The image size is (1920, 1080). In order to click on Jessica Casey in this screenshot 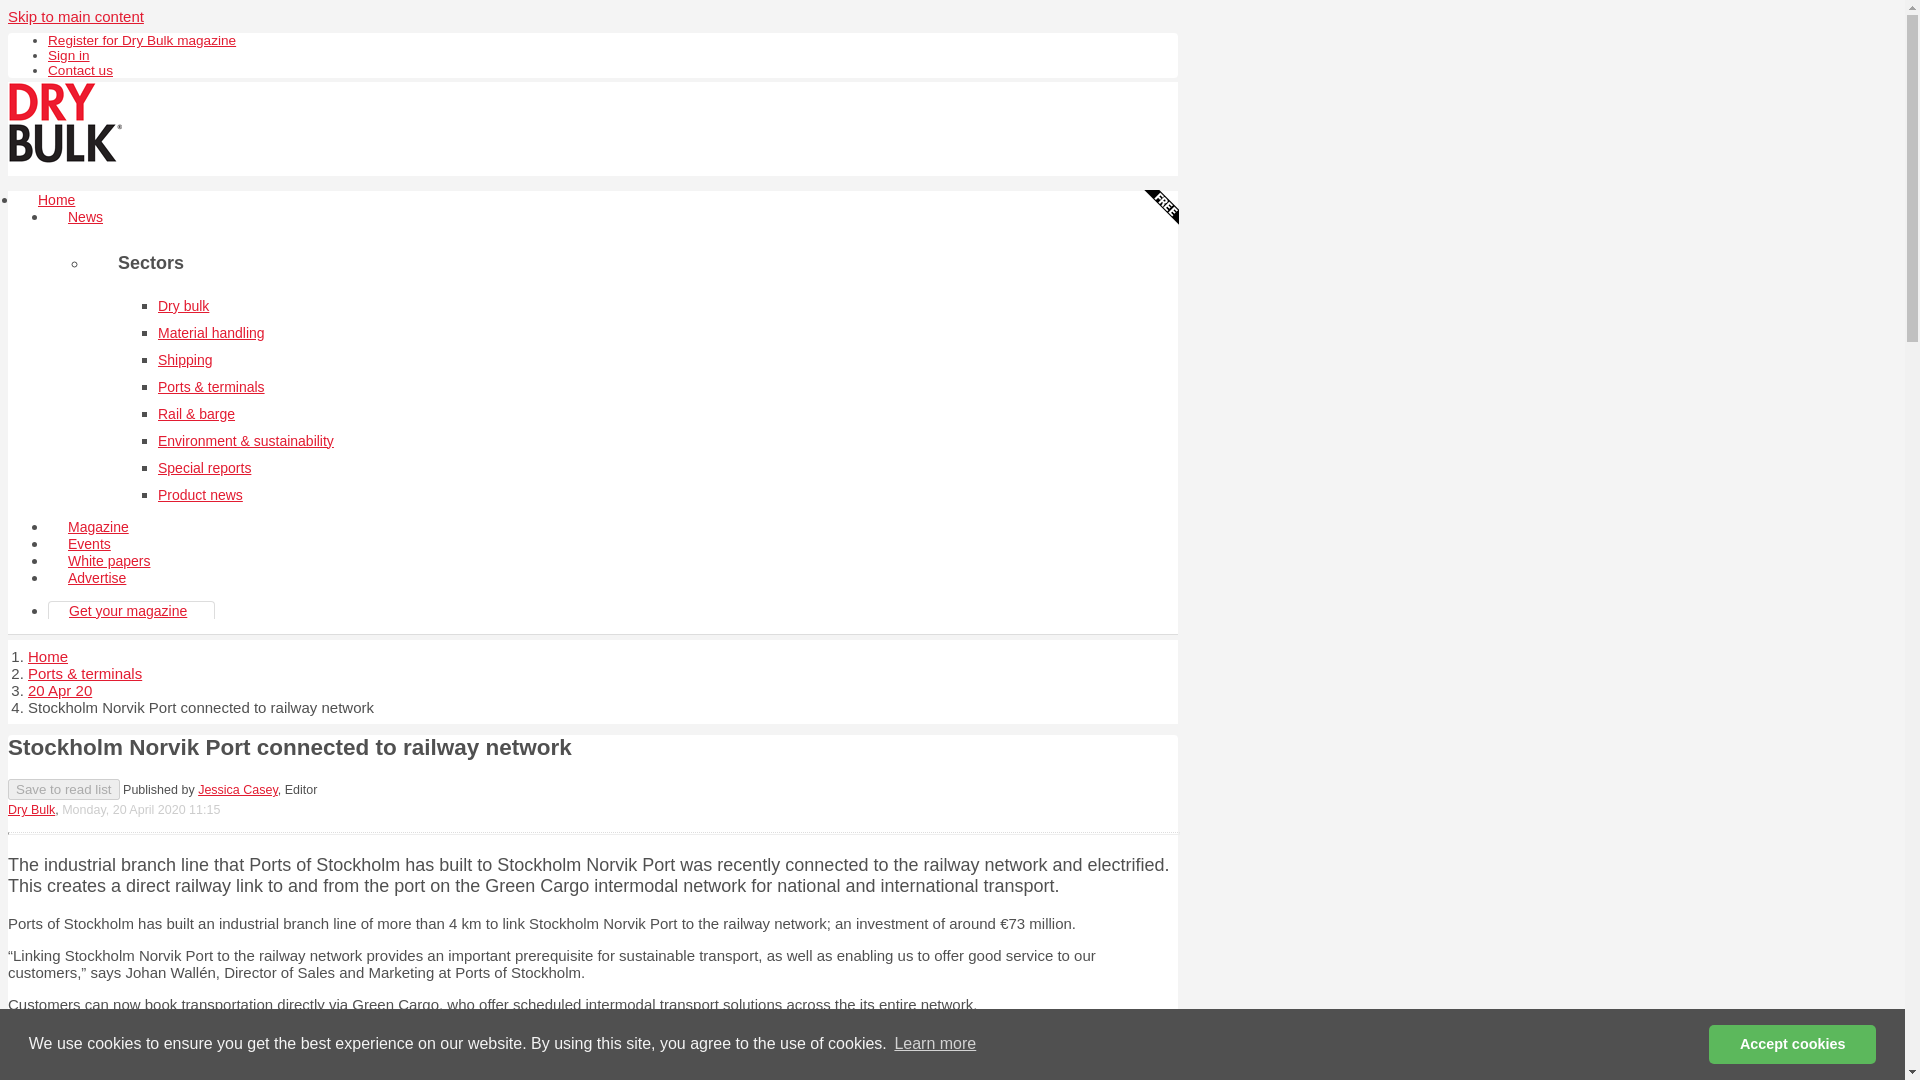, I will do `click(238, 790)`.